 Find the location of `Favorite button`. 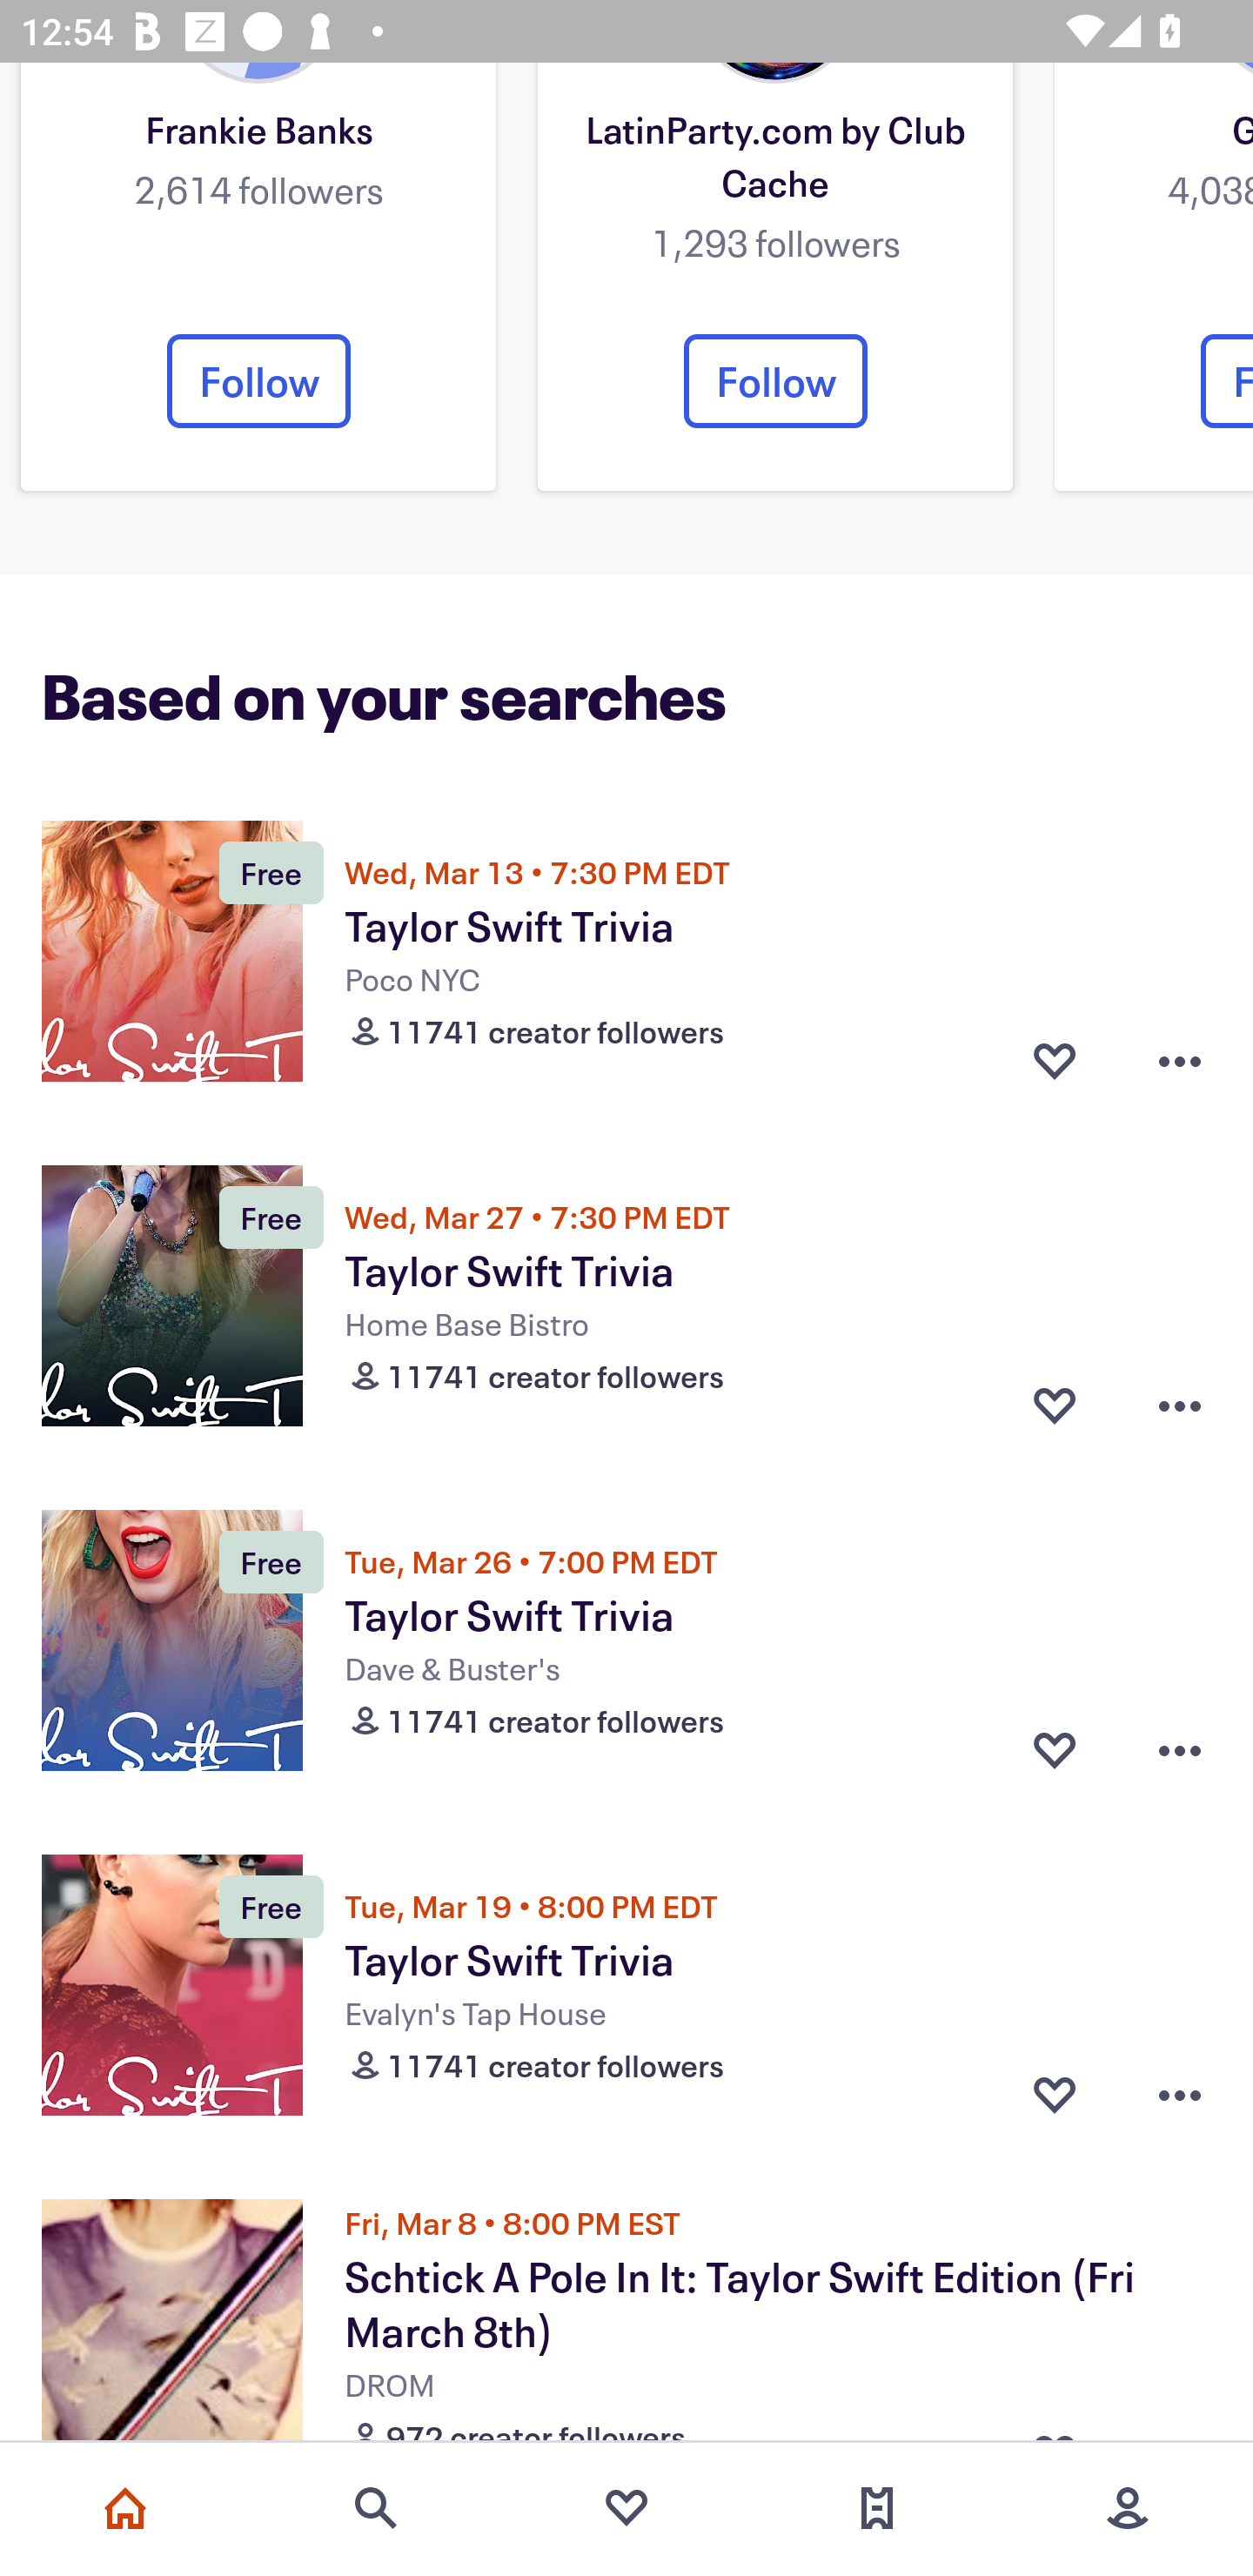

Favorite button is located at coordinates (1055, 1061).